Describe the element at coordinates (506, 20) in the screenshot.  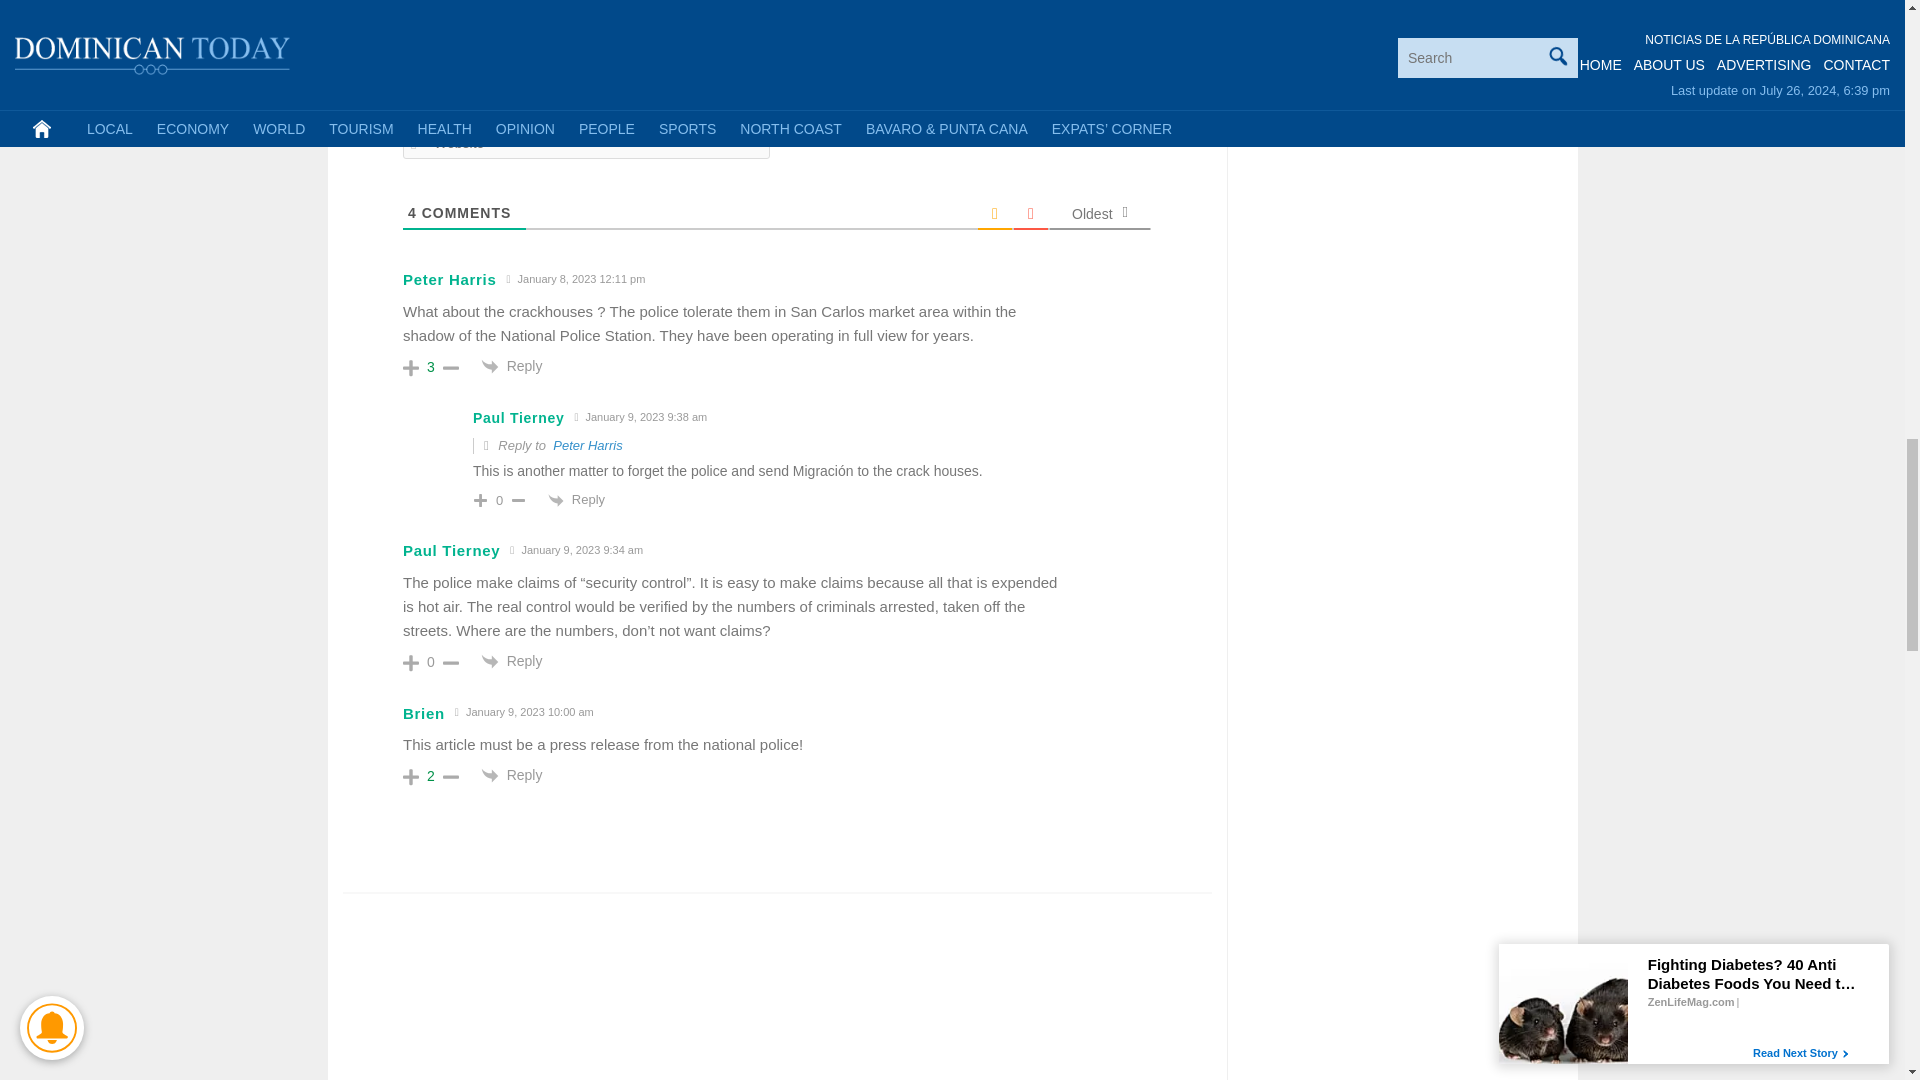
I see `Strike` at that location.